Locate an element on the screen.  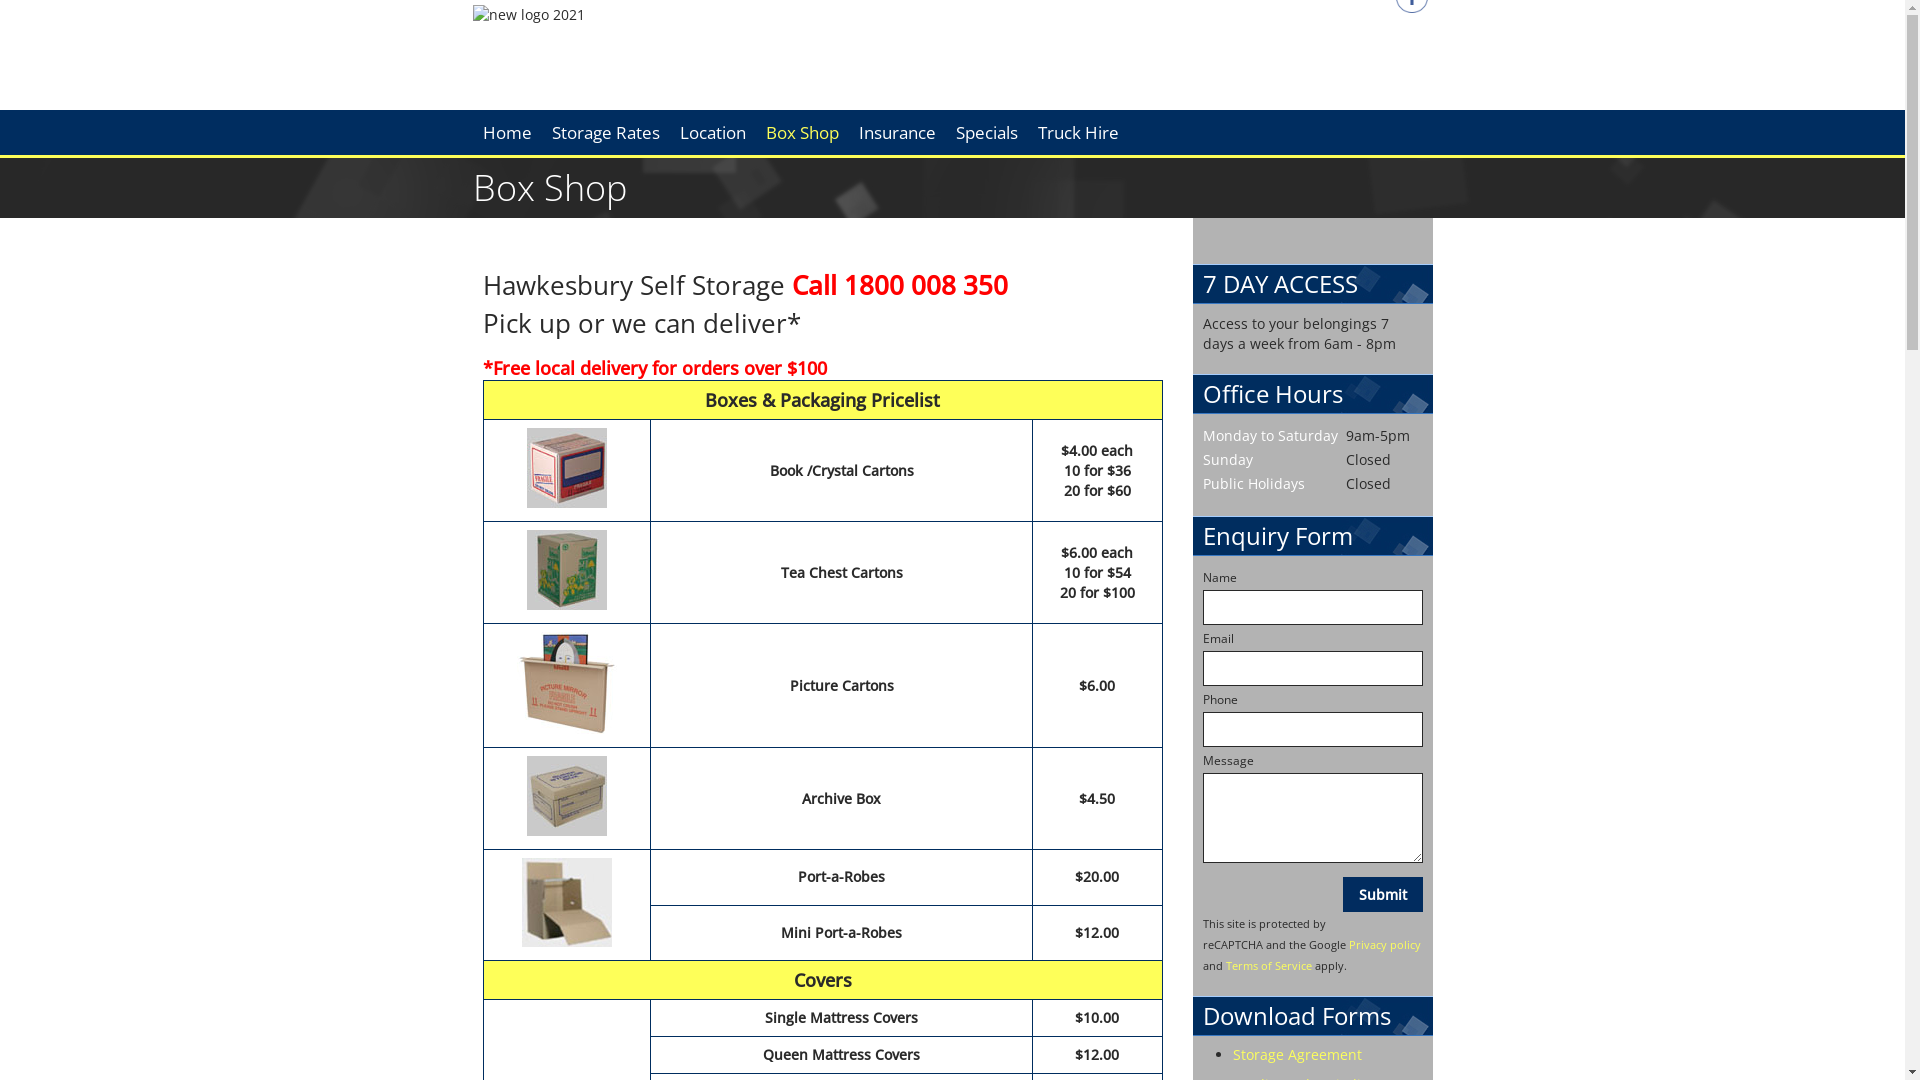
Terms of Service is located at coordinates (1269, 966).